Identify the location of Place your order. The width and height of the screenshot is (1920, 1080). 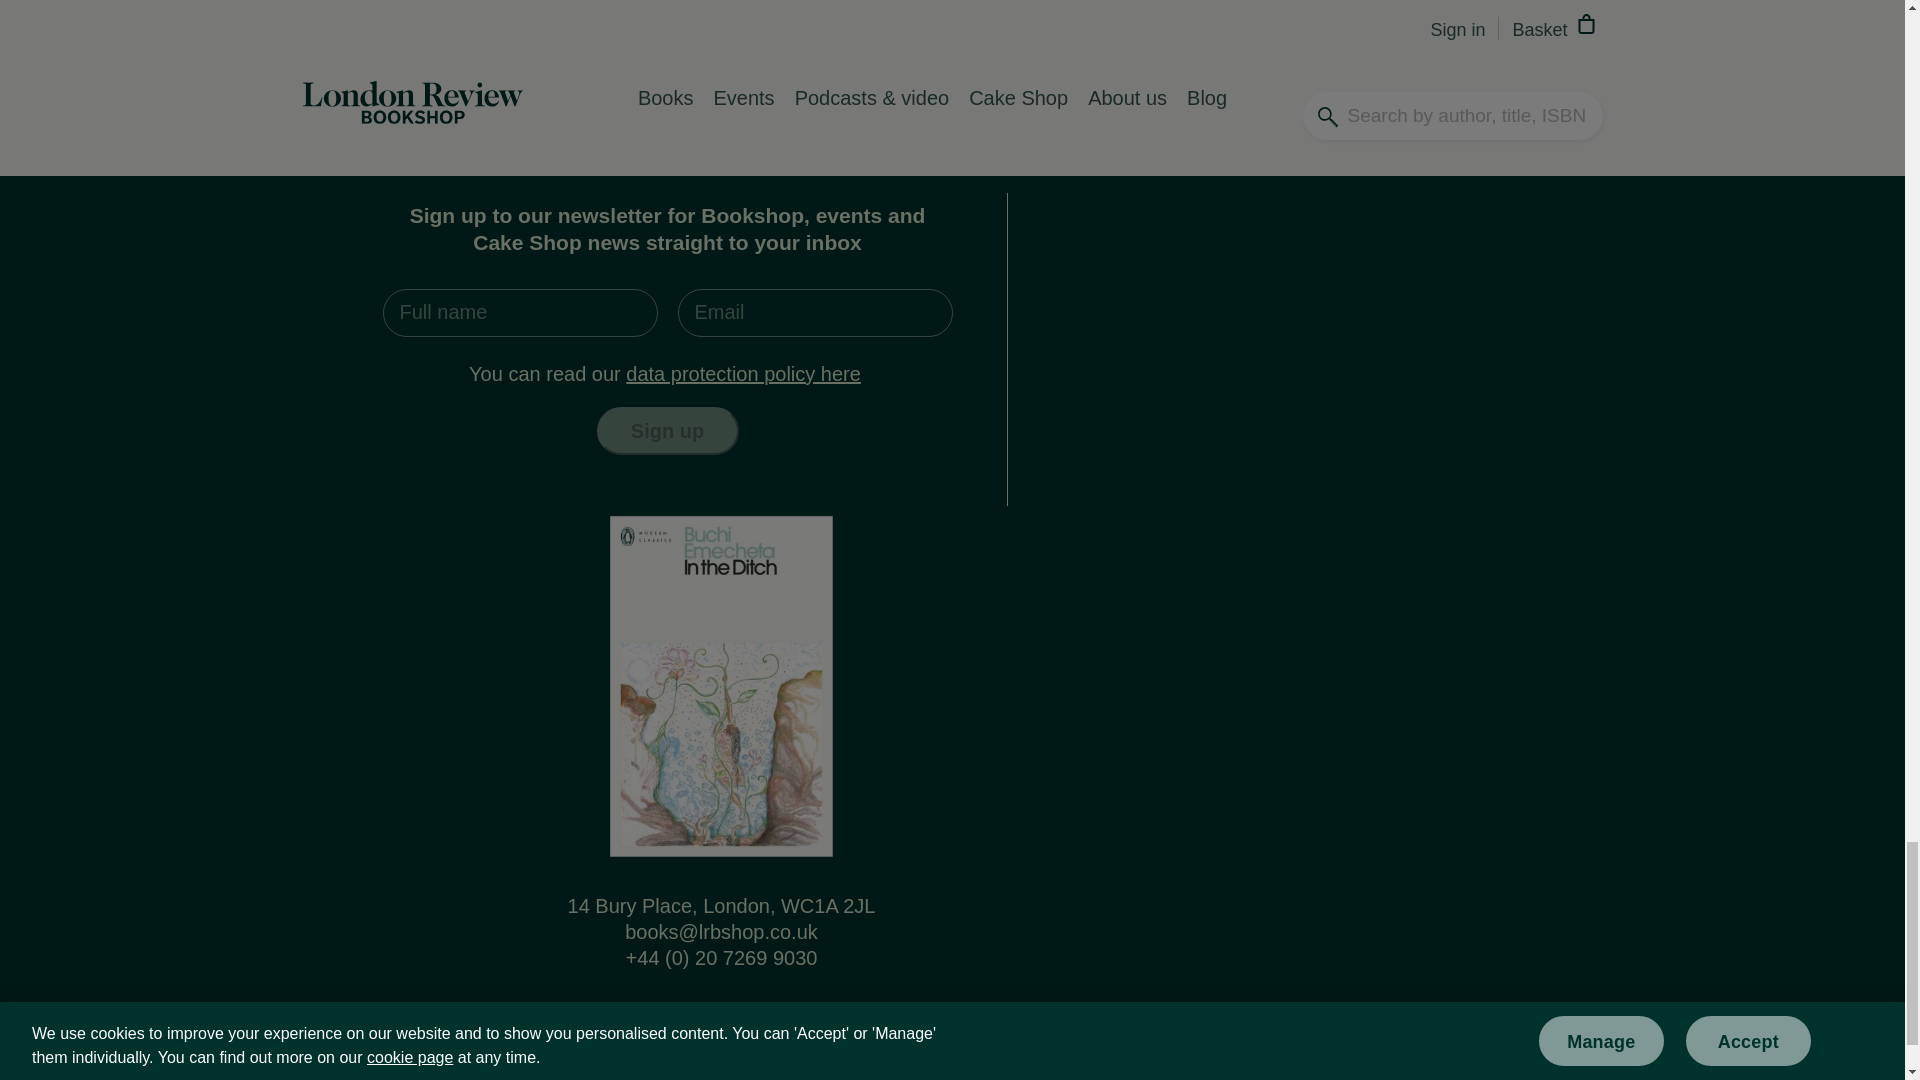
(952, 66).